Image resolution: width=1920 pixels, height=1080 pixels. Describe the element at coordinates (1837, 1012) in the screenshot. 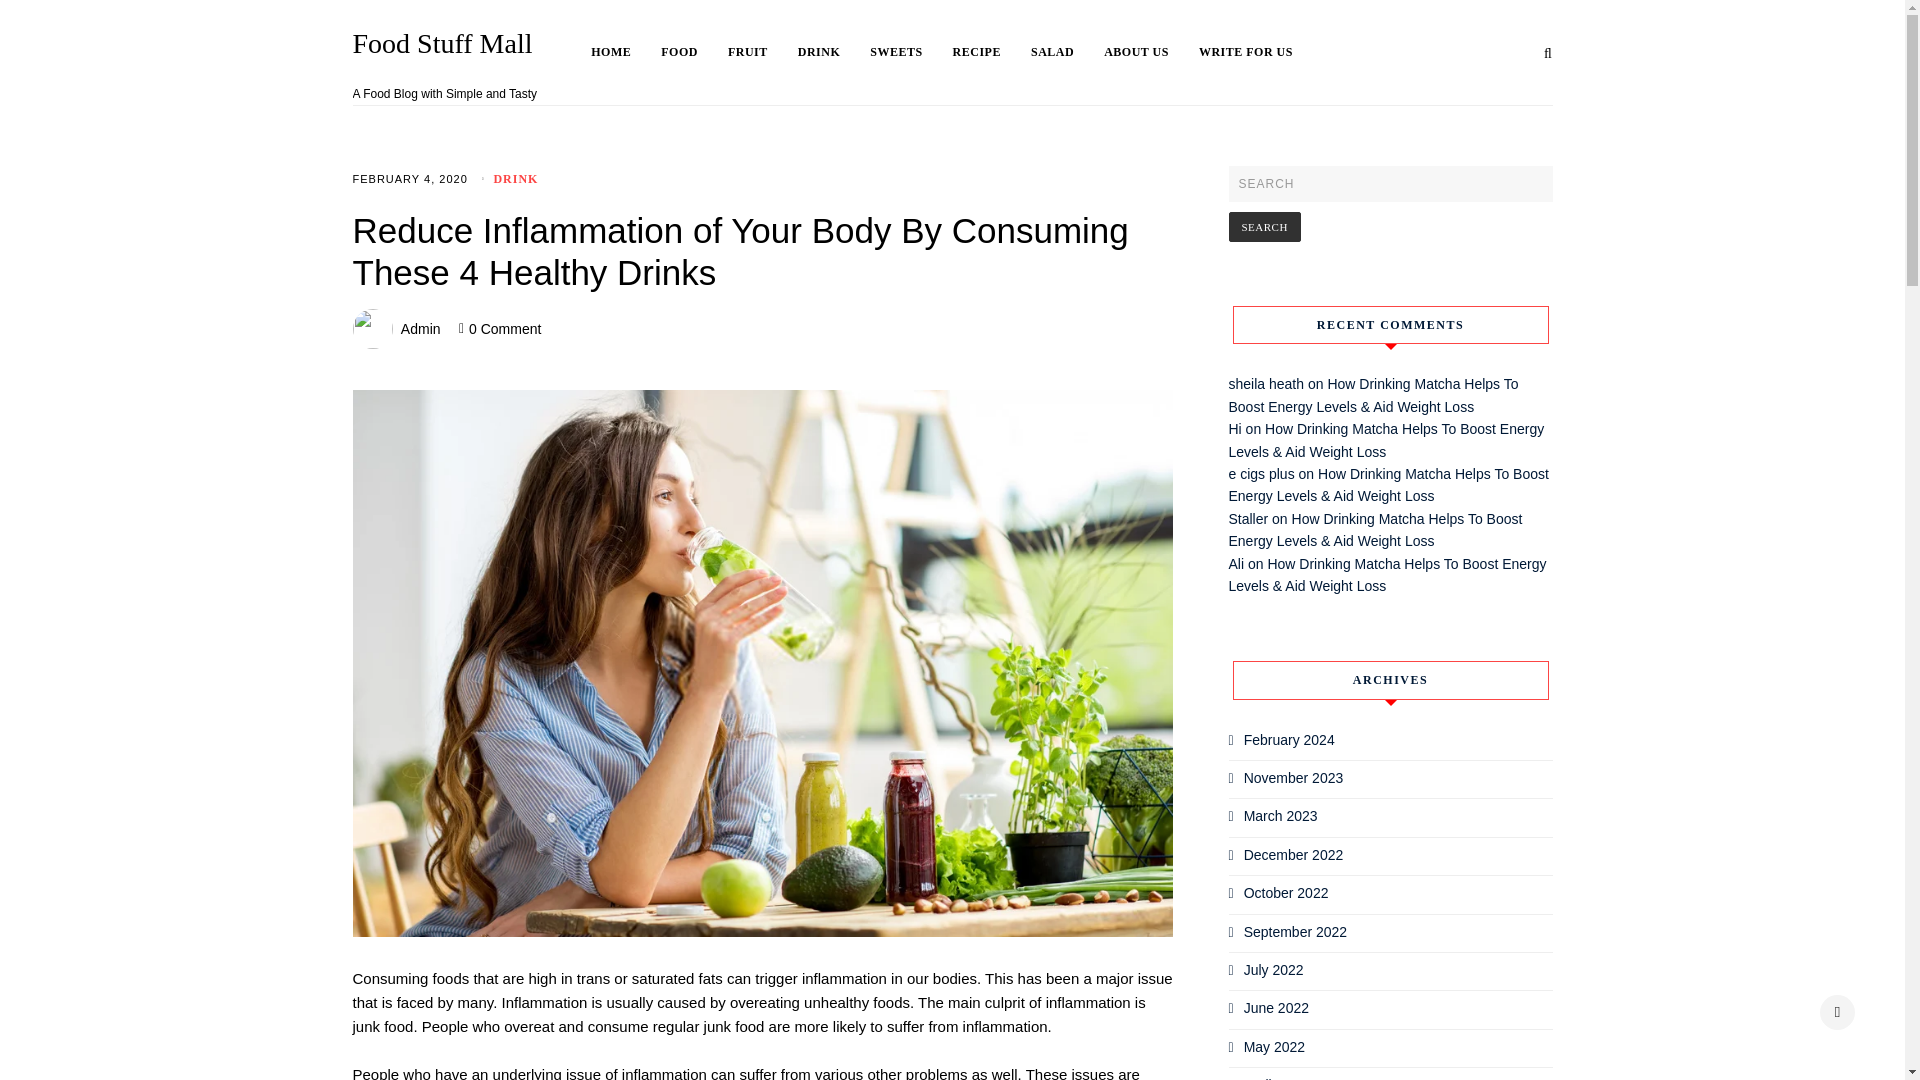

I see `Scroll To Top` at that location.